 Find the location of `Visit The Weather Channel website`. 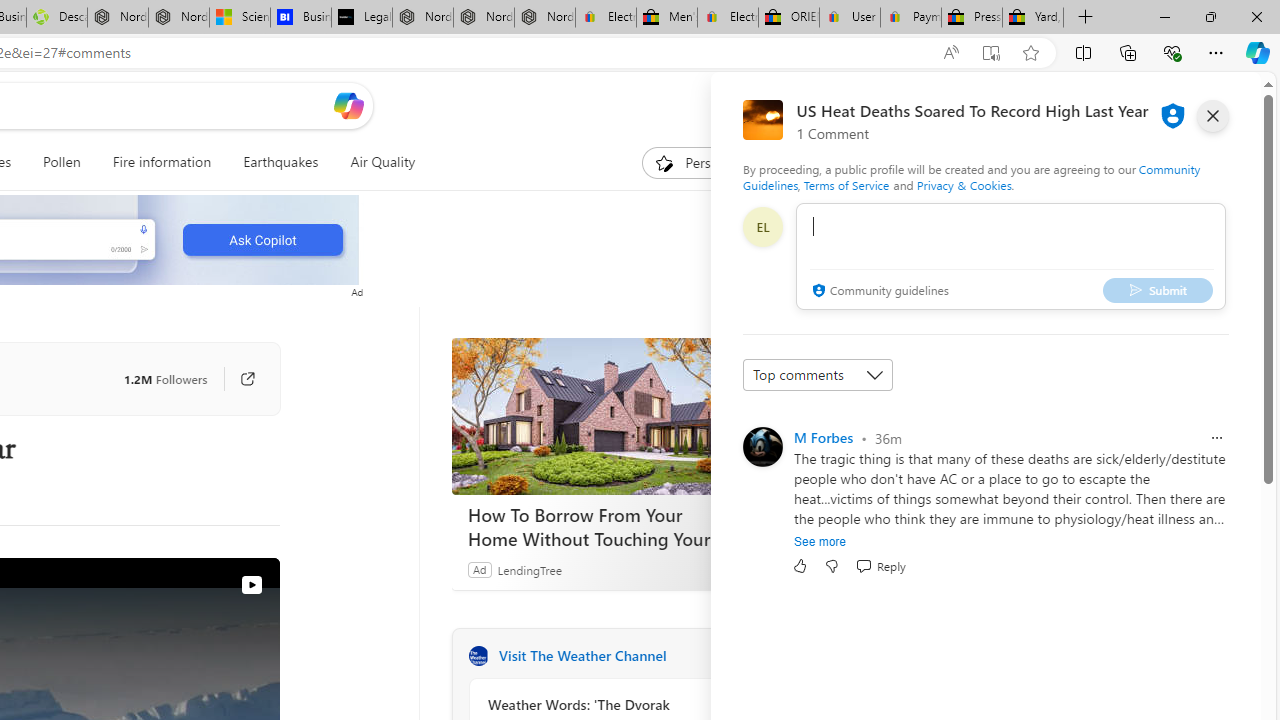

Visit The Weather Channel website is located at coordinates (726, 656).